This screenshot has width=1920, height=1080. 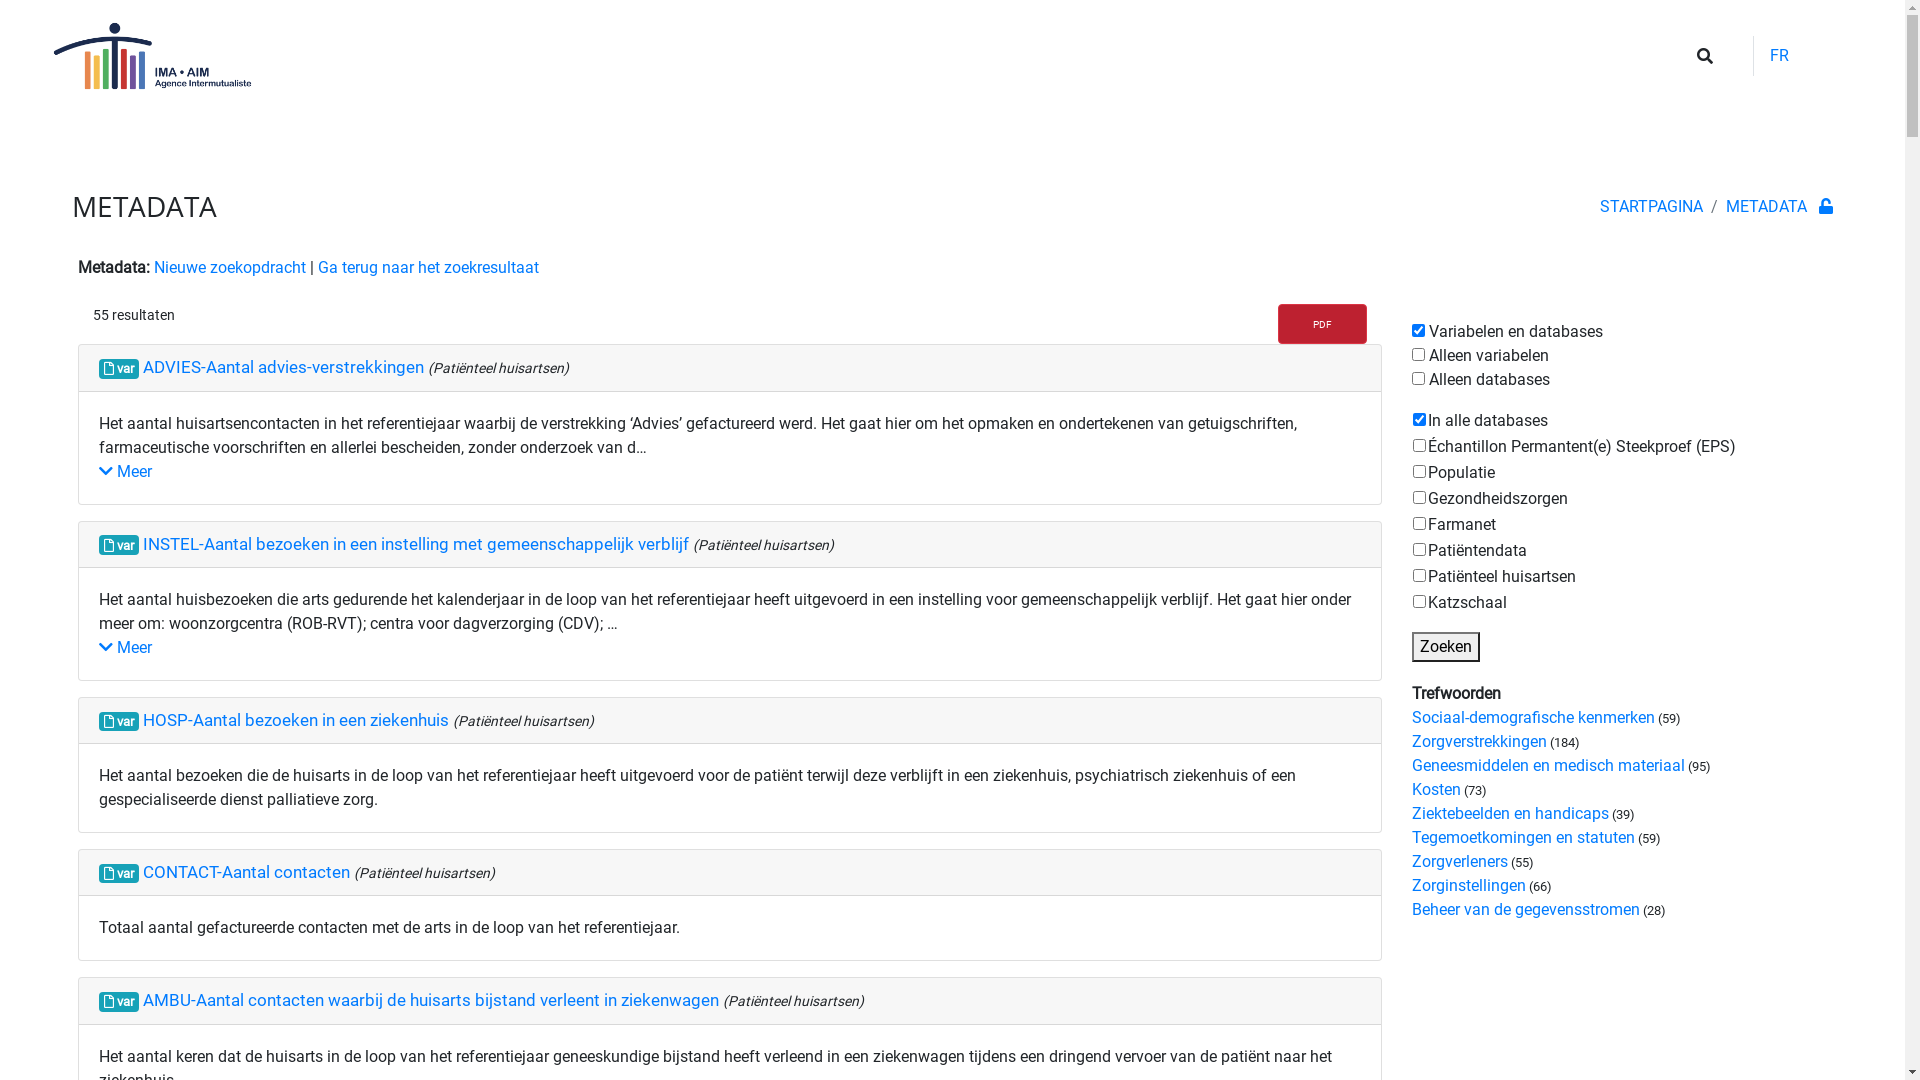 I want to click on Projecten, so click(x=577, y=143).